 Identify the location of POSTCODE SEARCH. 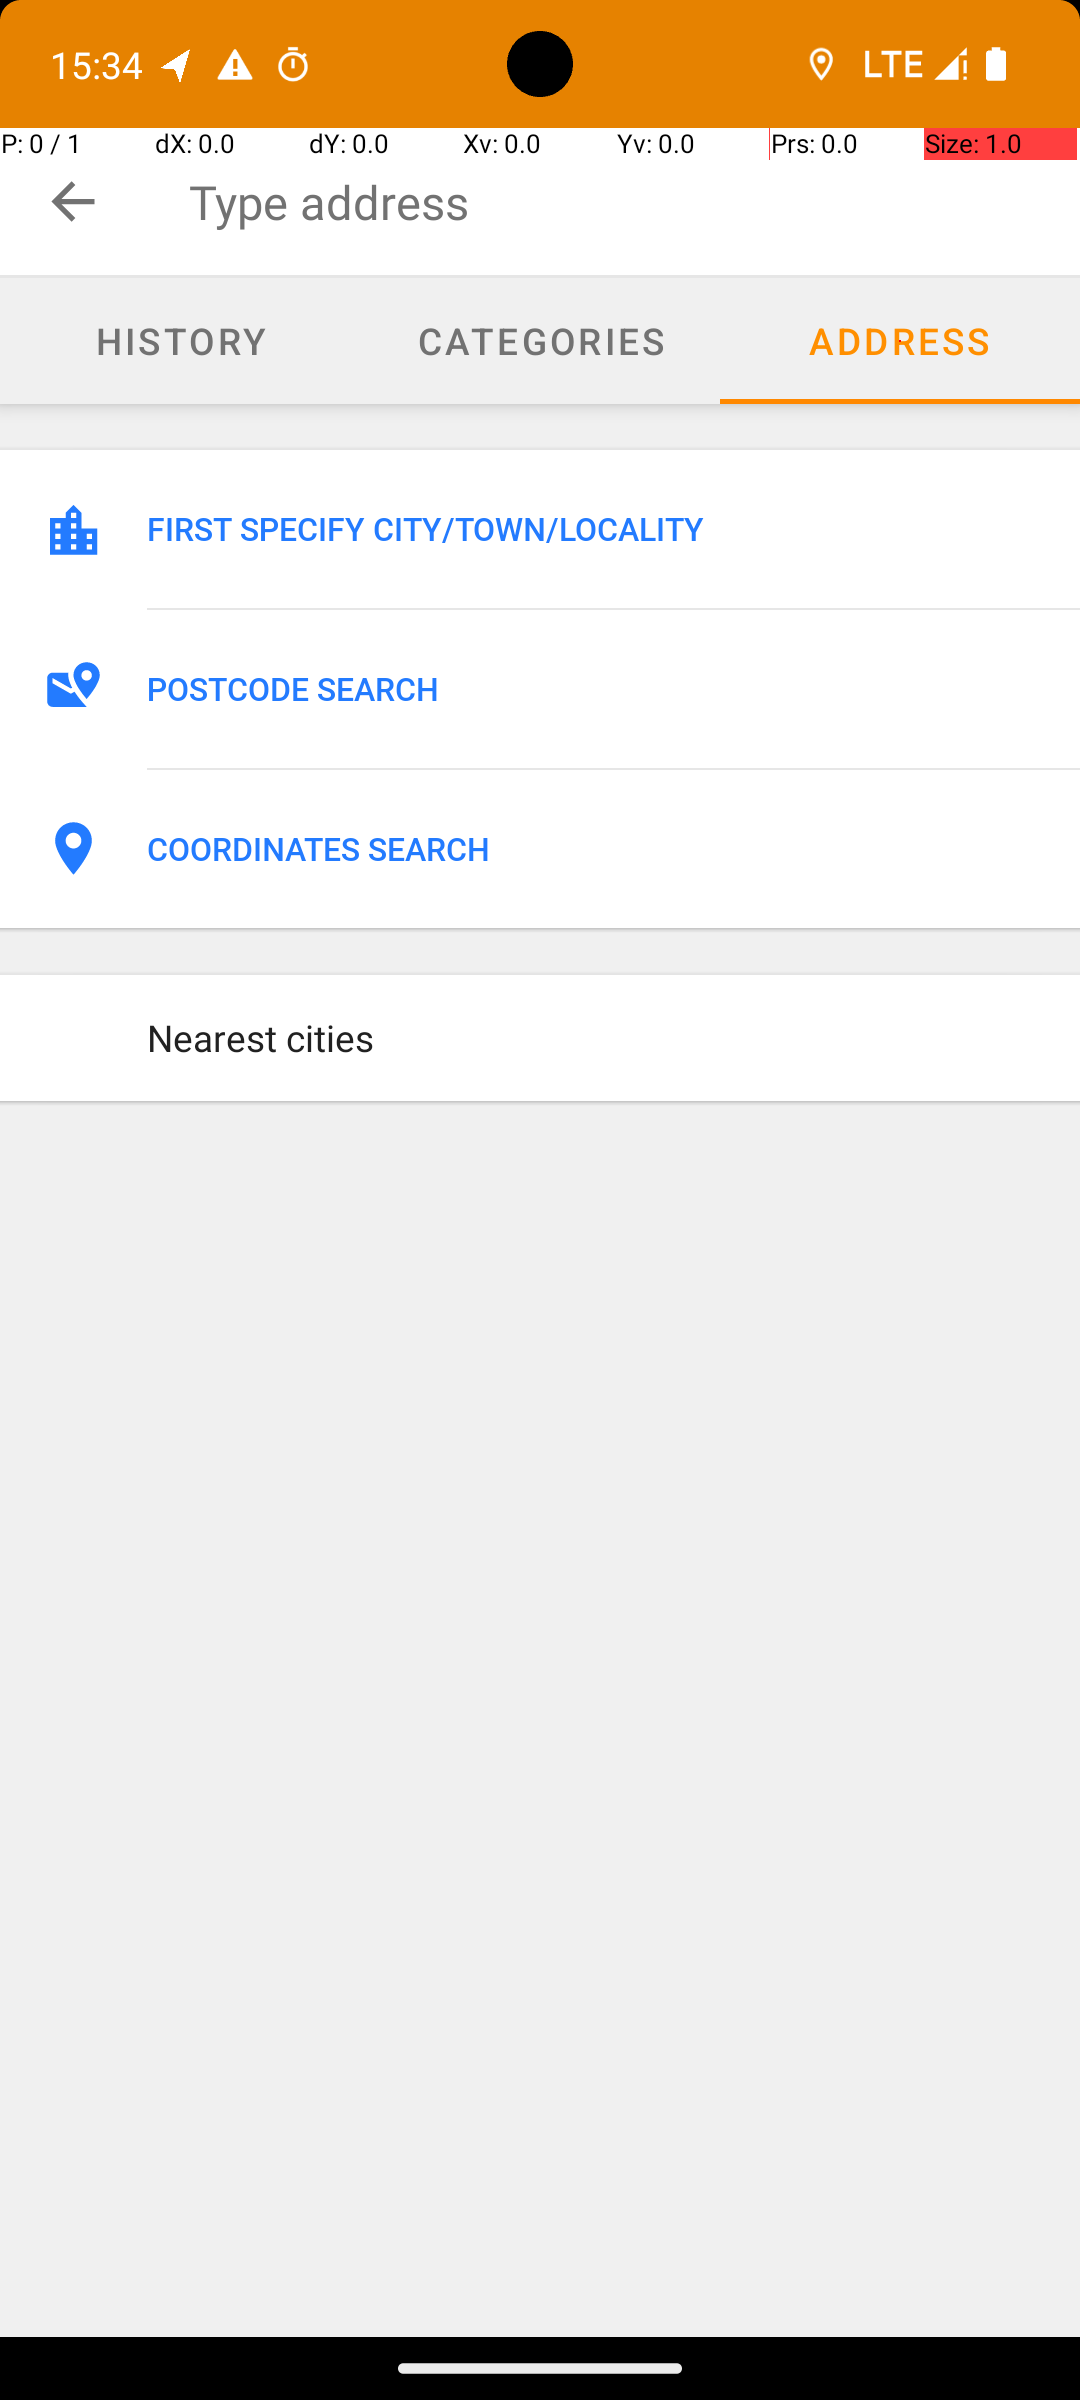
(592, 689).